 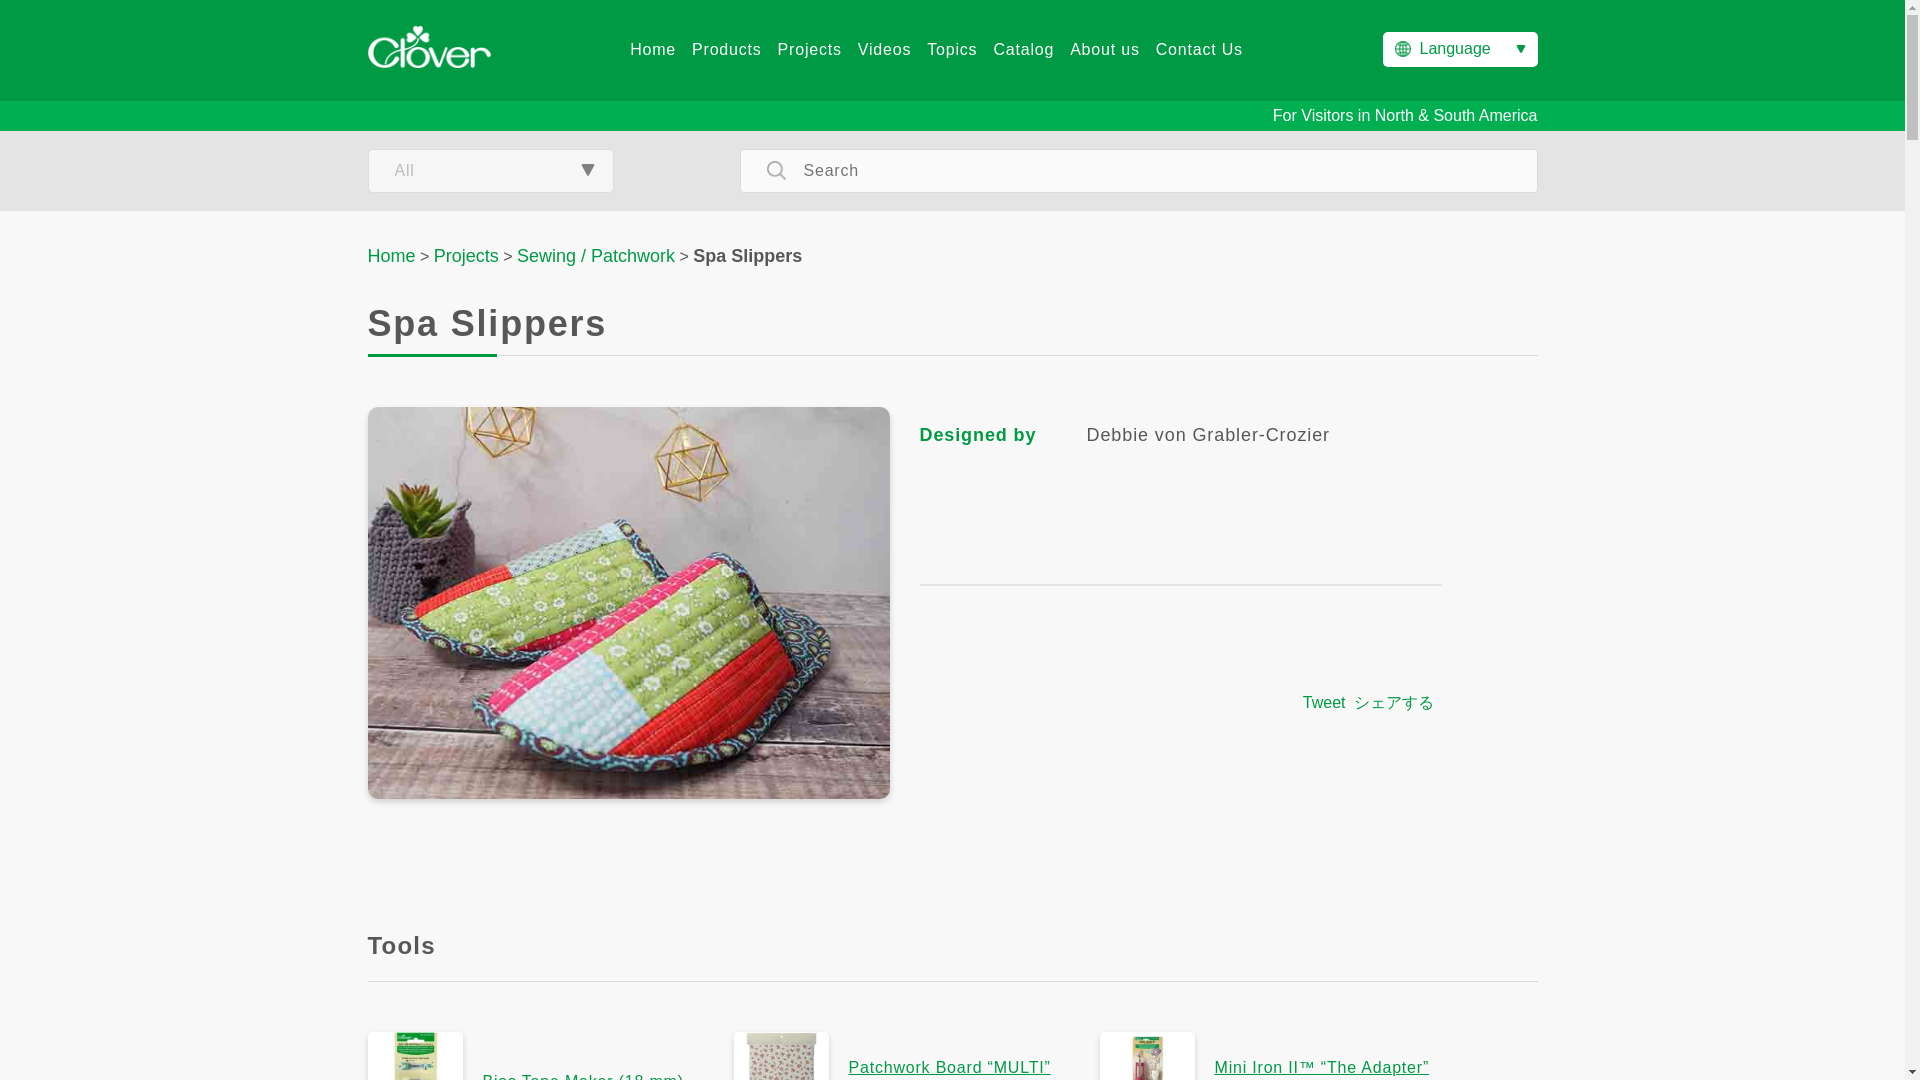 I want to click on Catalog, so click(x=1023, y=50).